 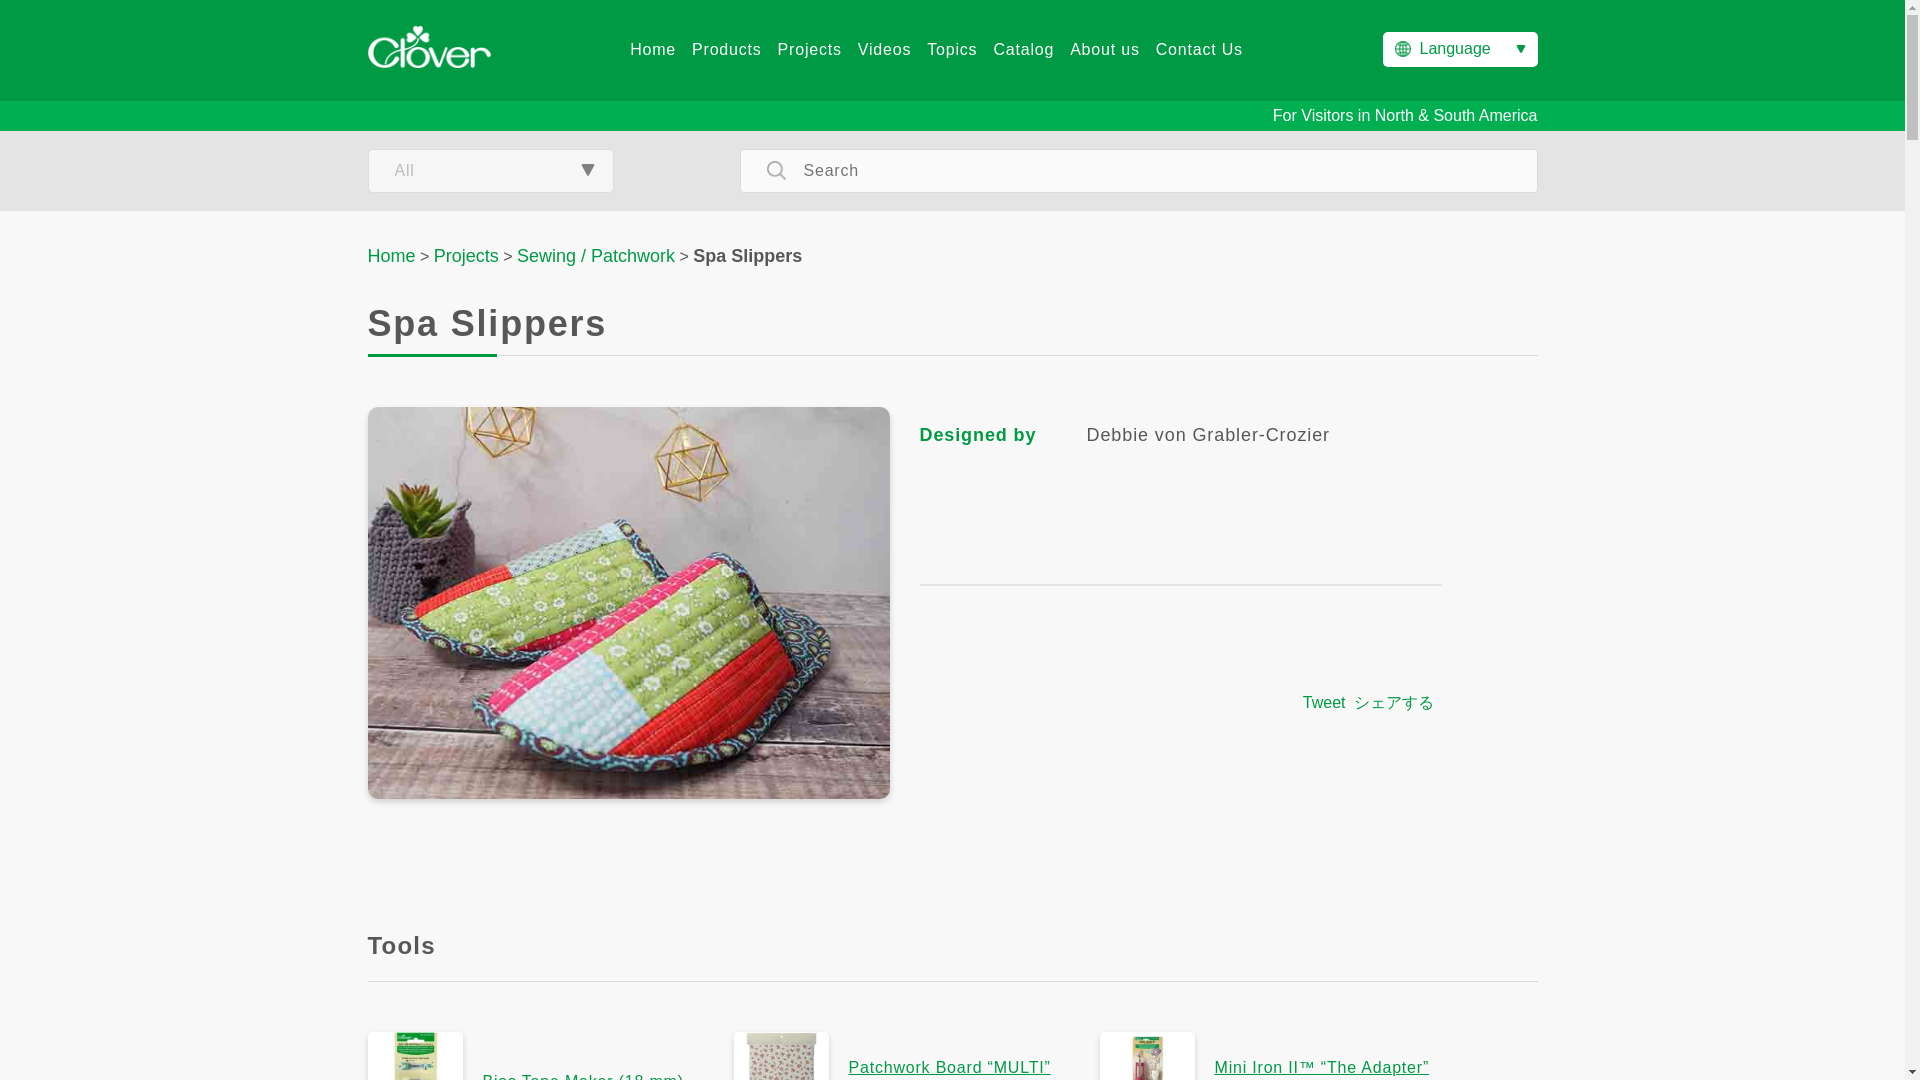 I want to click on Catalog, so click(x=1023, y=50).